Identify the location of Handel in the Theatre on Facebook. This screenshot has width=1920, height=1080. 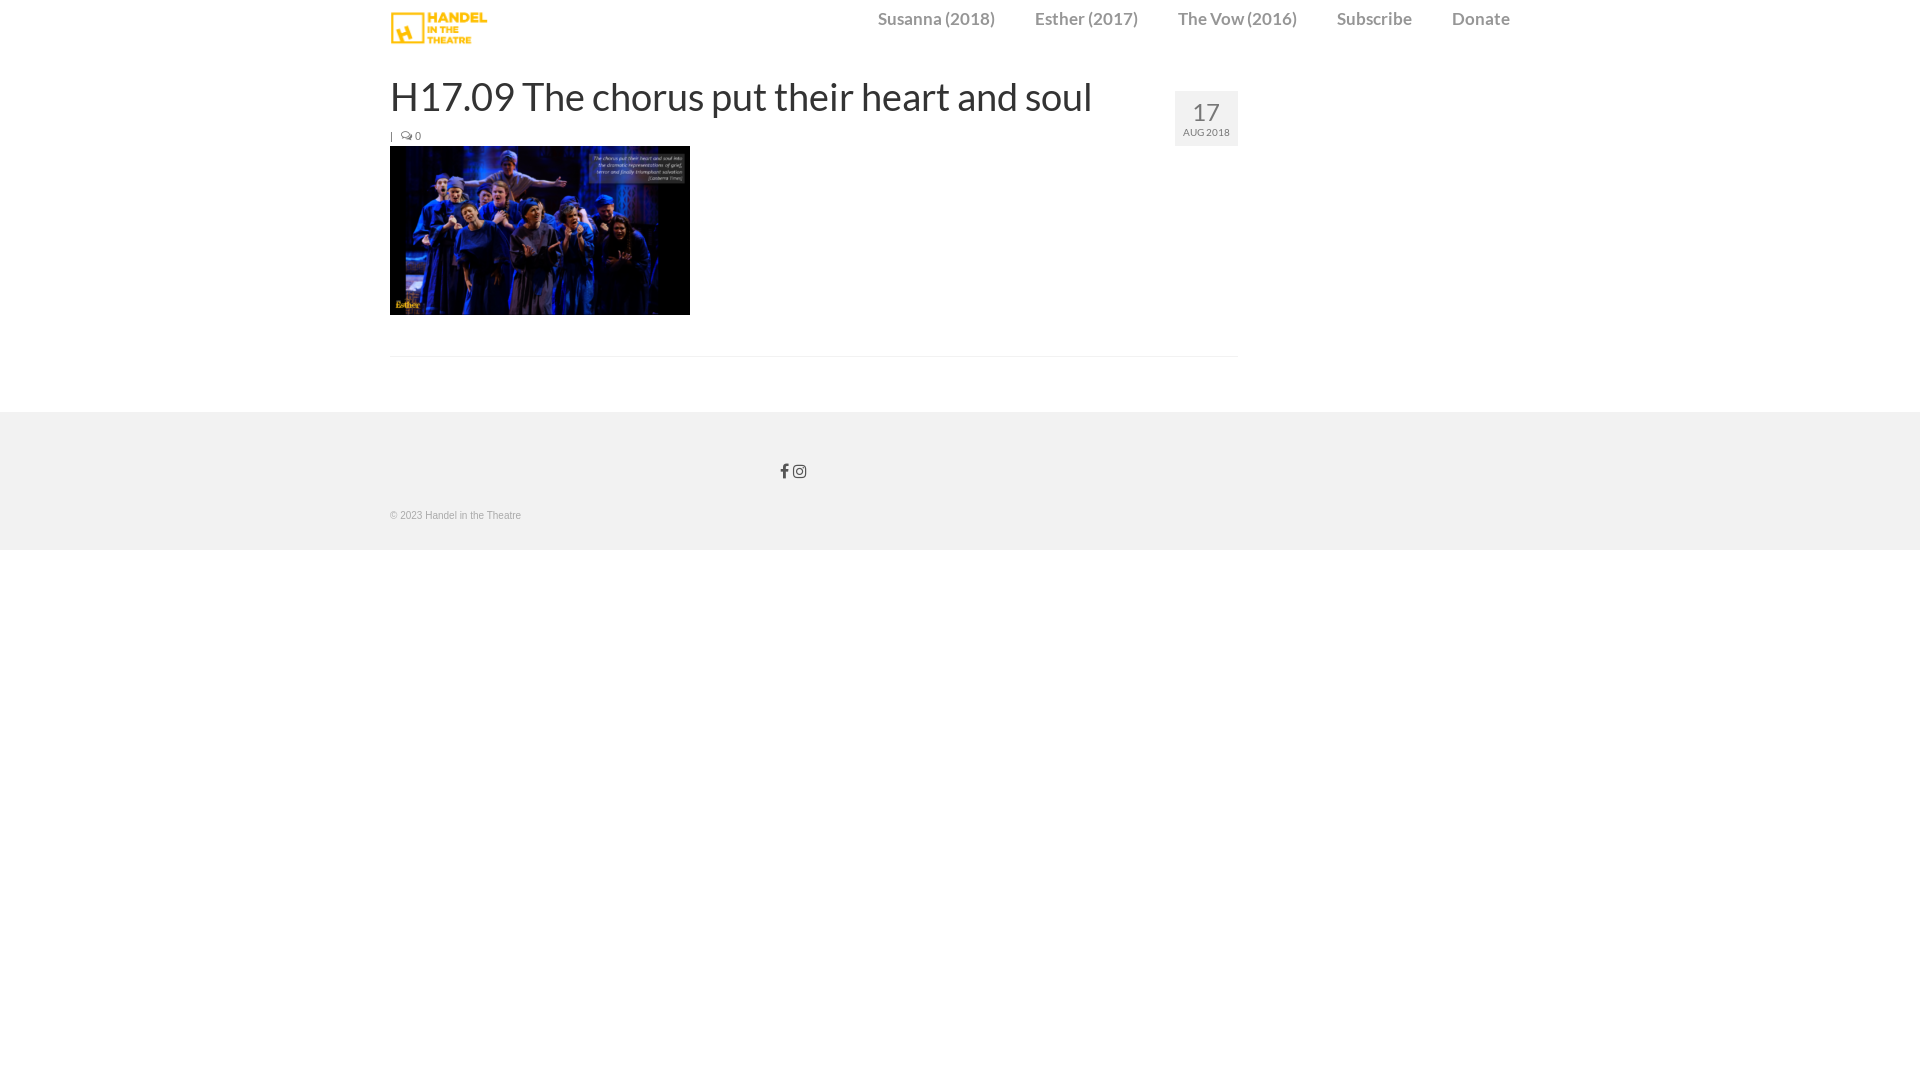
(786, 472).